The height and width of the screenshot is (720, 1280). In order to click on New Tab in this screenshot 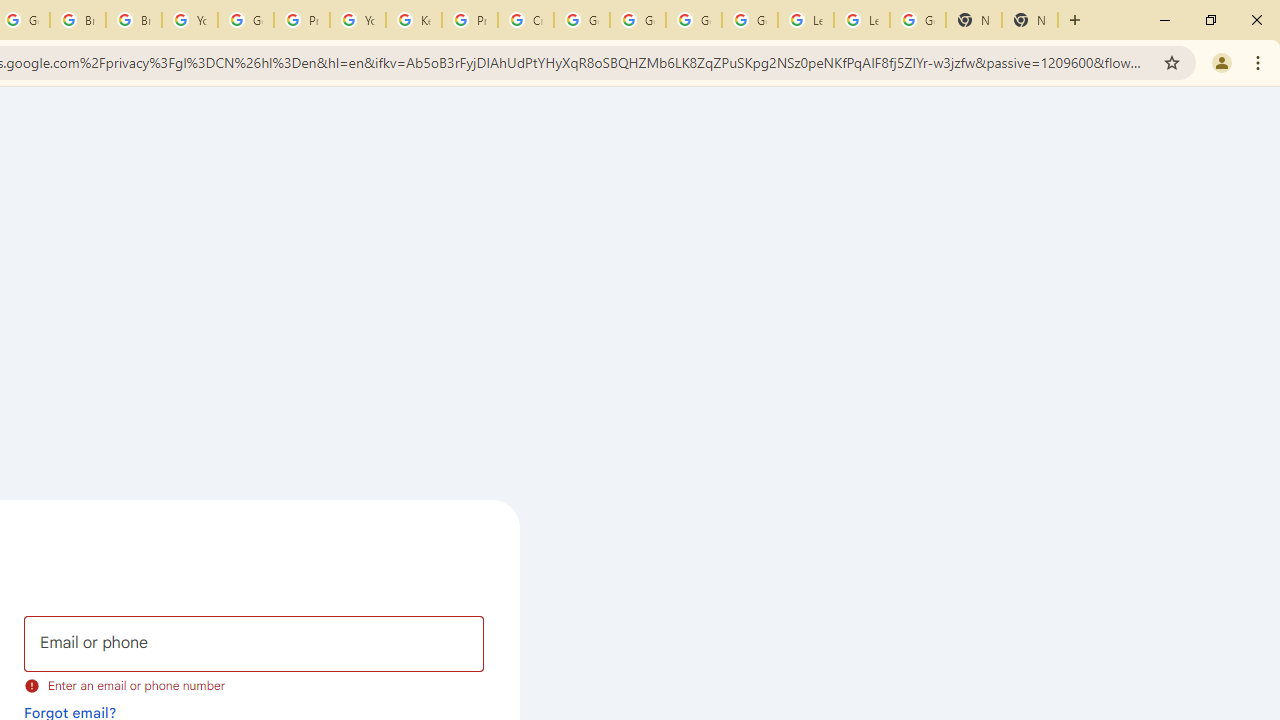, I will do `click(1030, 20)`.